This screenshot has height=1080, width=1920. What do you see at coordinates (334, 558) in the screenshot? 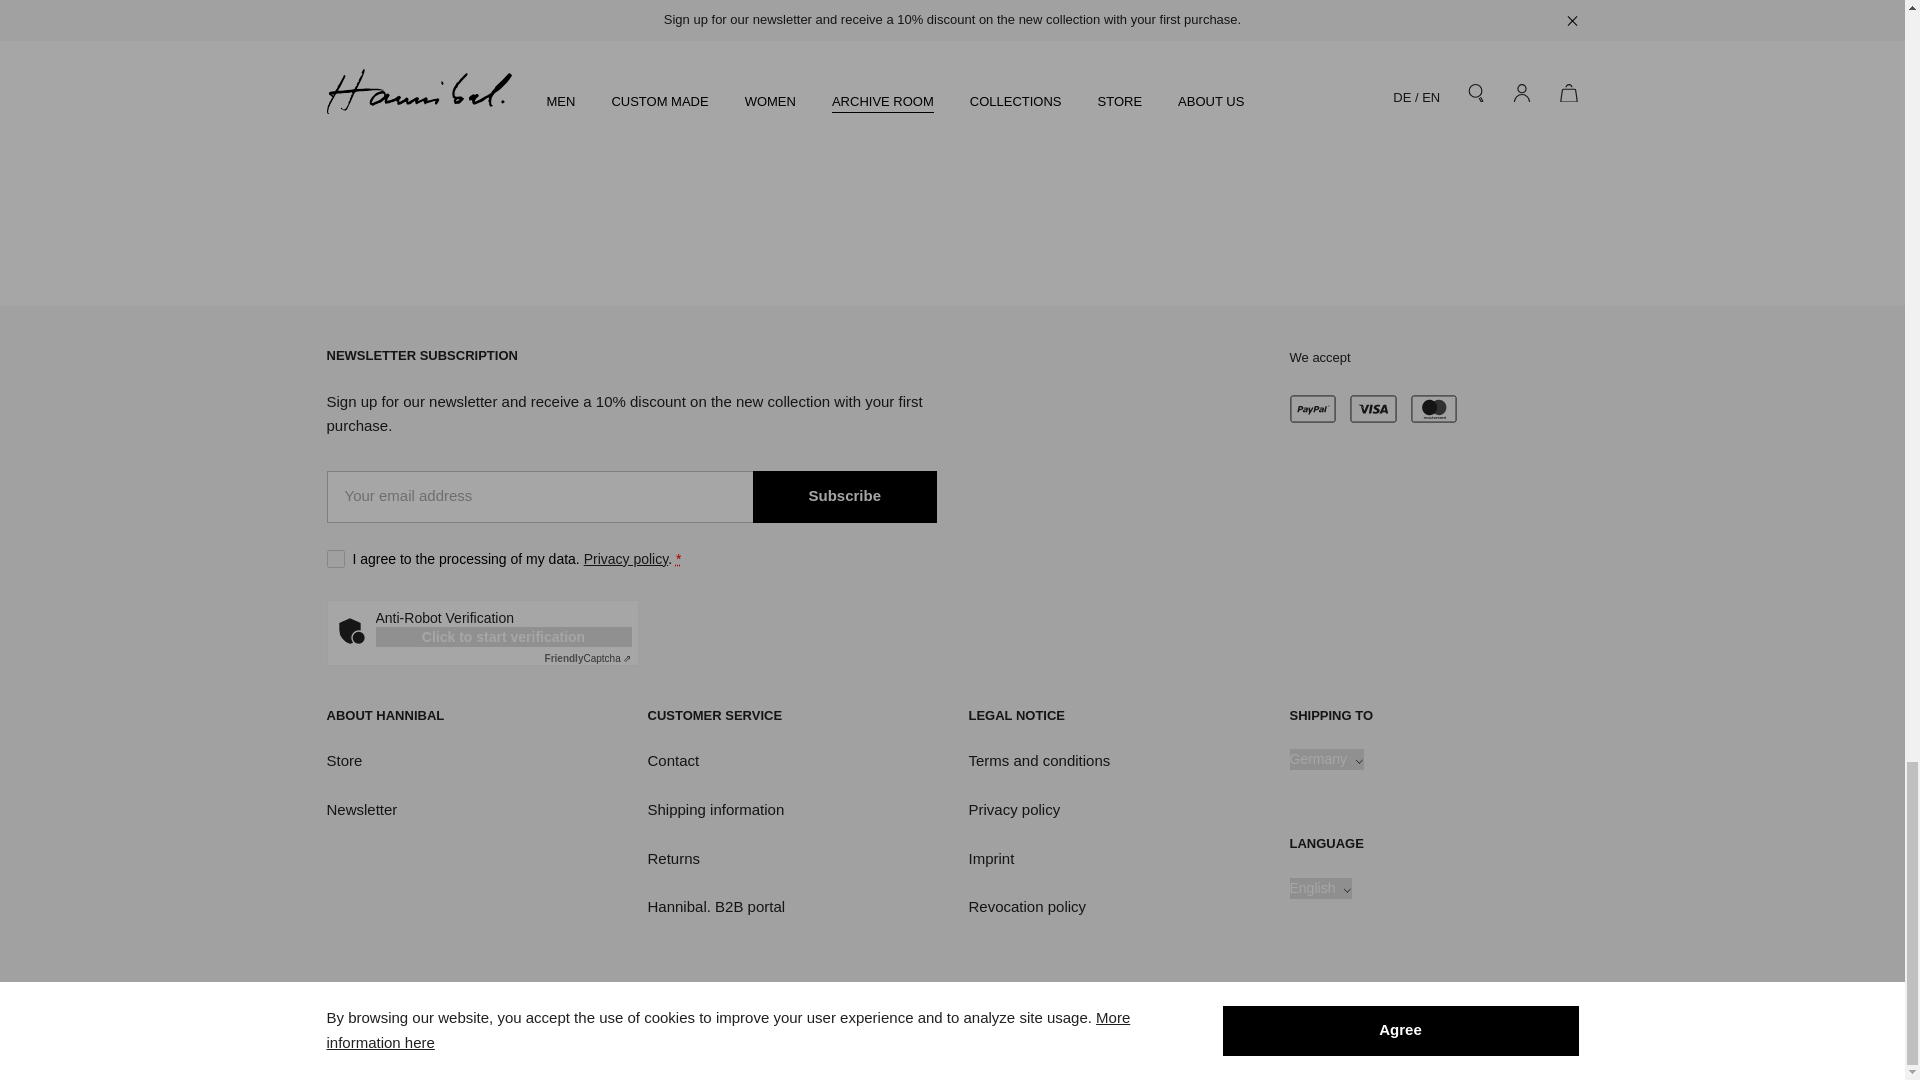
I see `on` at bounding box center [334, 558].